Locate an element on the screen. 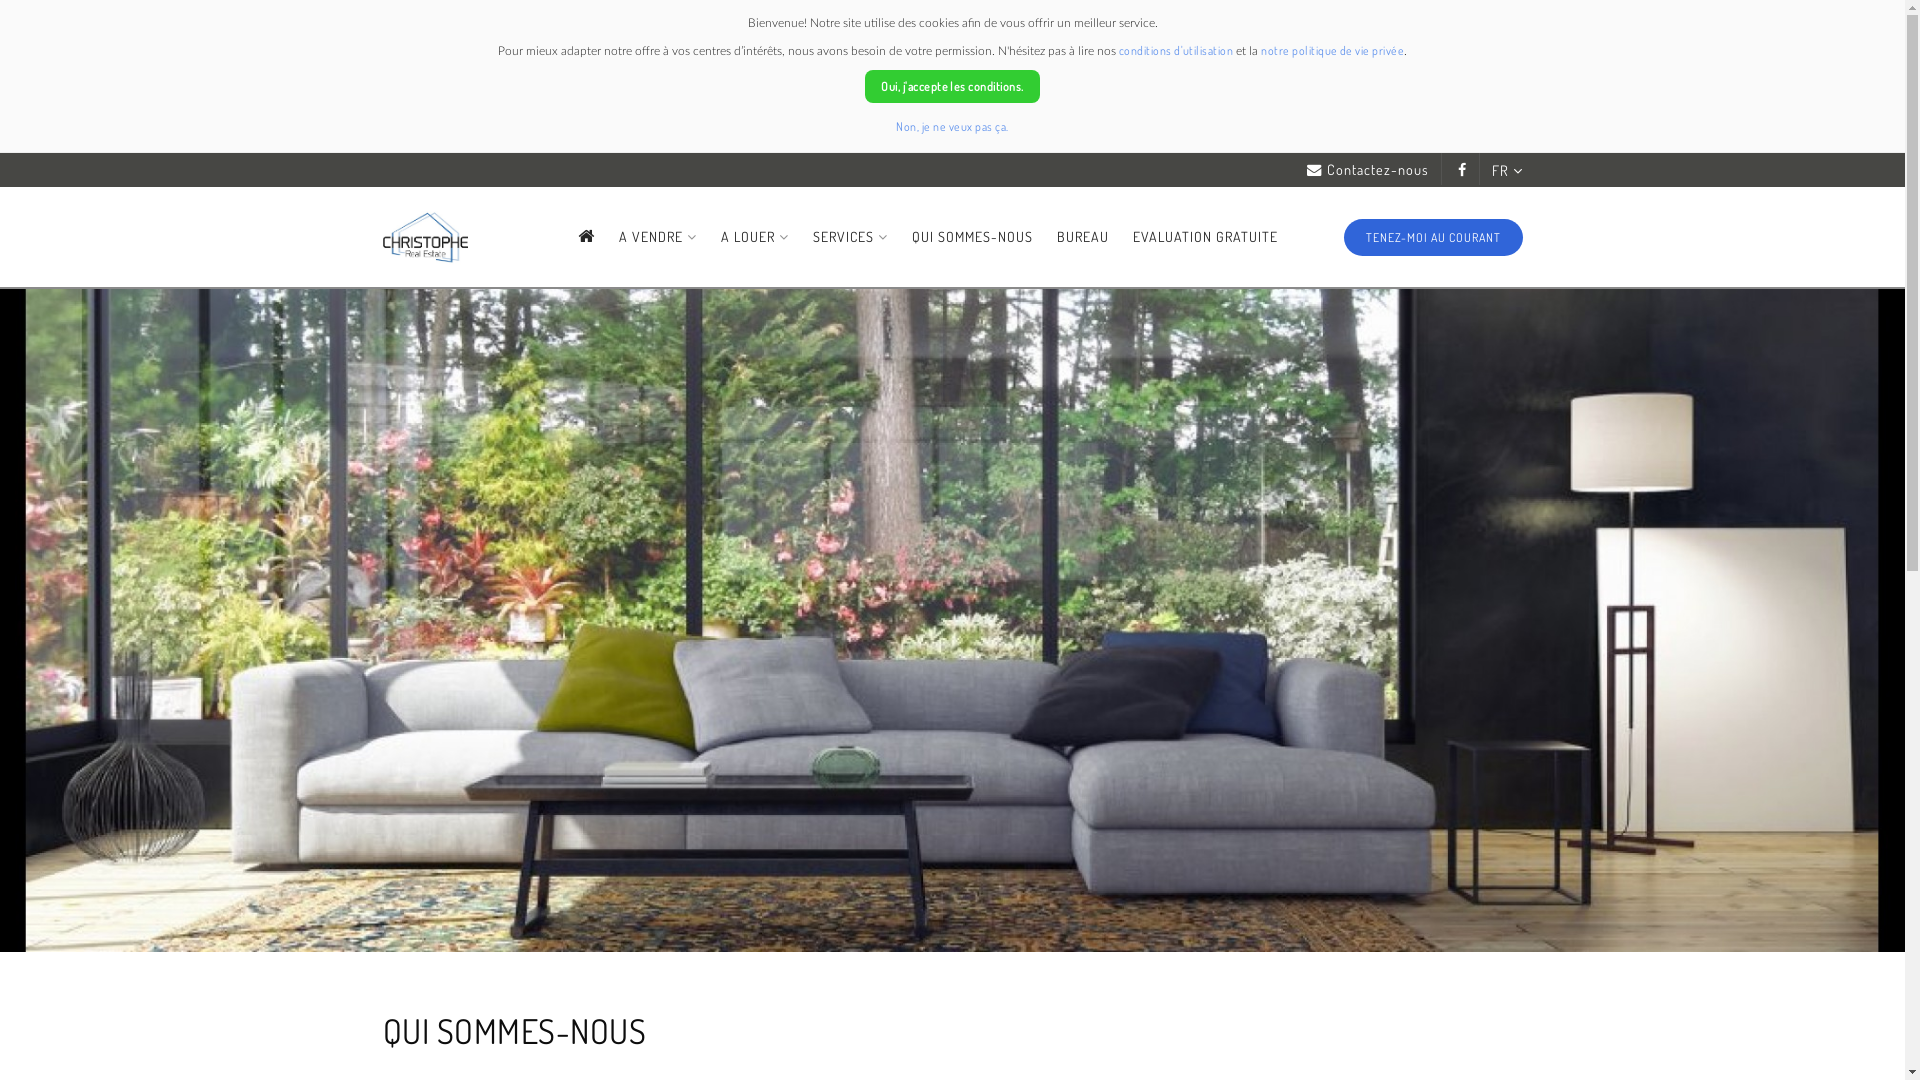  BUREAU is located at coordinates (1083, 236).